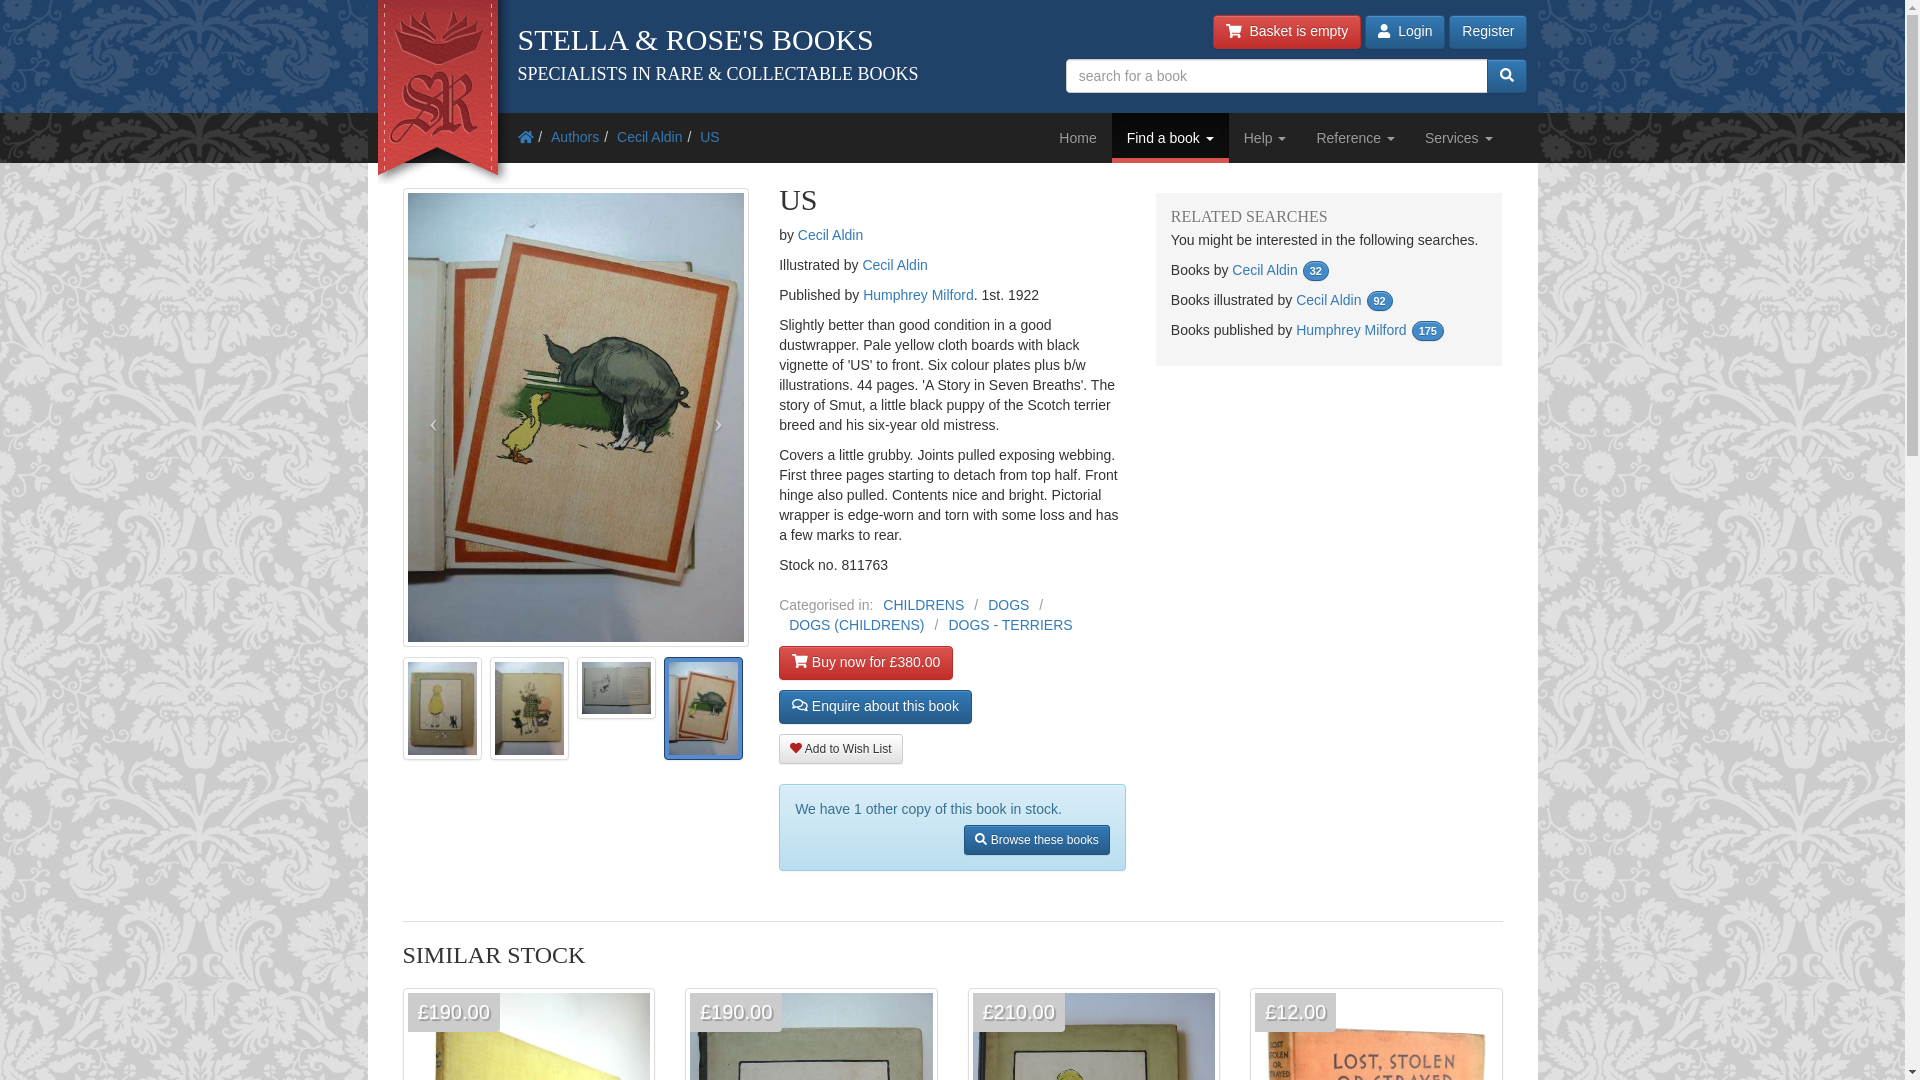  I want to click on Register, so click(1488, 32).